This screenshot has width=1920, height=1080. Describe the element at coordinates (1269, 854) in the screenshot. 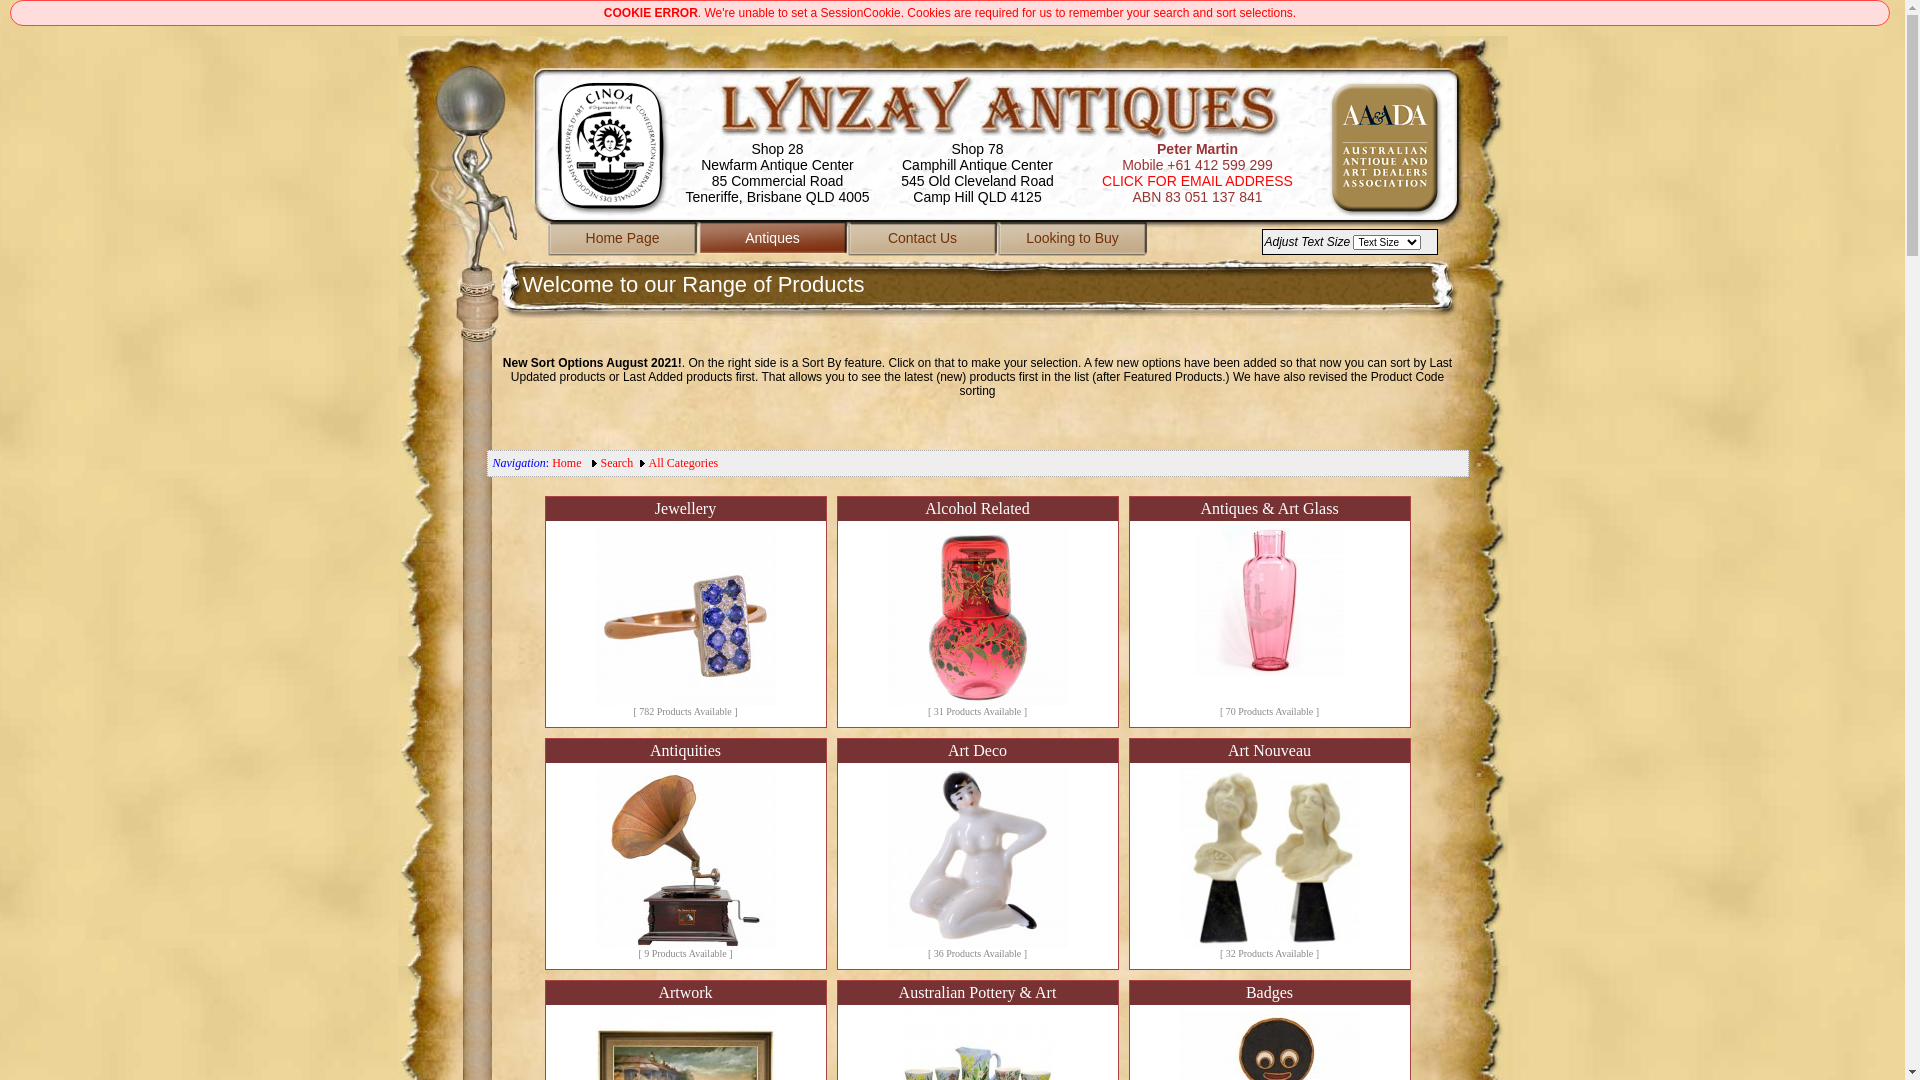

I see `Art Nouveau
[ 32 Products Available ]` at that location.